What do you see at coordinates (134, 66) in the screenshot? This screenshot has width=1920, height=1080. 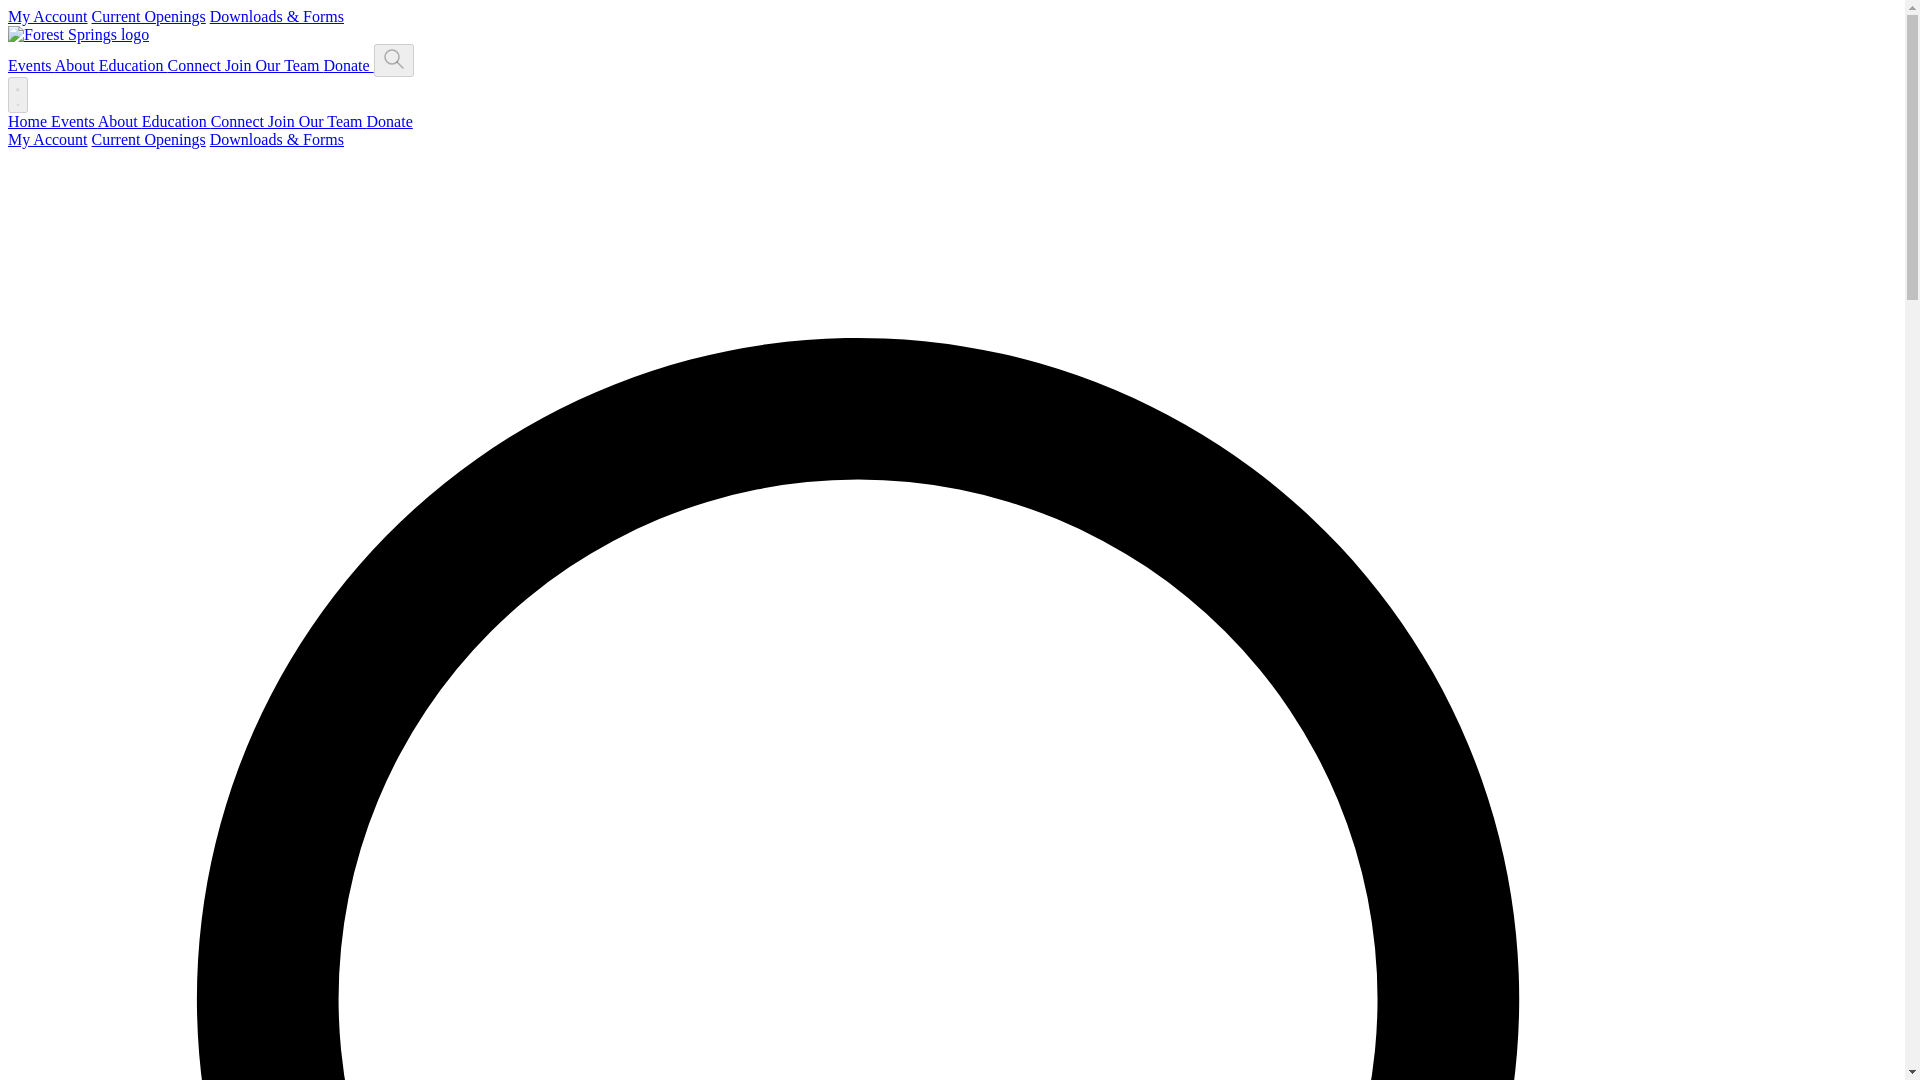 I see `Education` at bounding box center [134, 66].